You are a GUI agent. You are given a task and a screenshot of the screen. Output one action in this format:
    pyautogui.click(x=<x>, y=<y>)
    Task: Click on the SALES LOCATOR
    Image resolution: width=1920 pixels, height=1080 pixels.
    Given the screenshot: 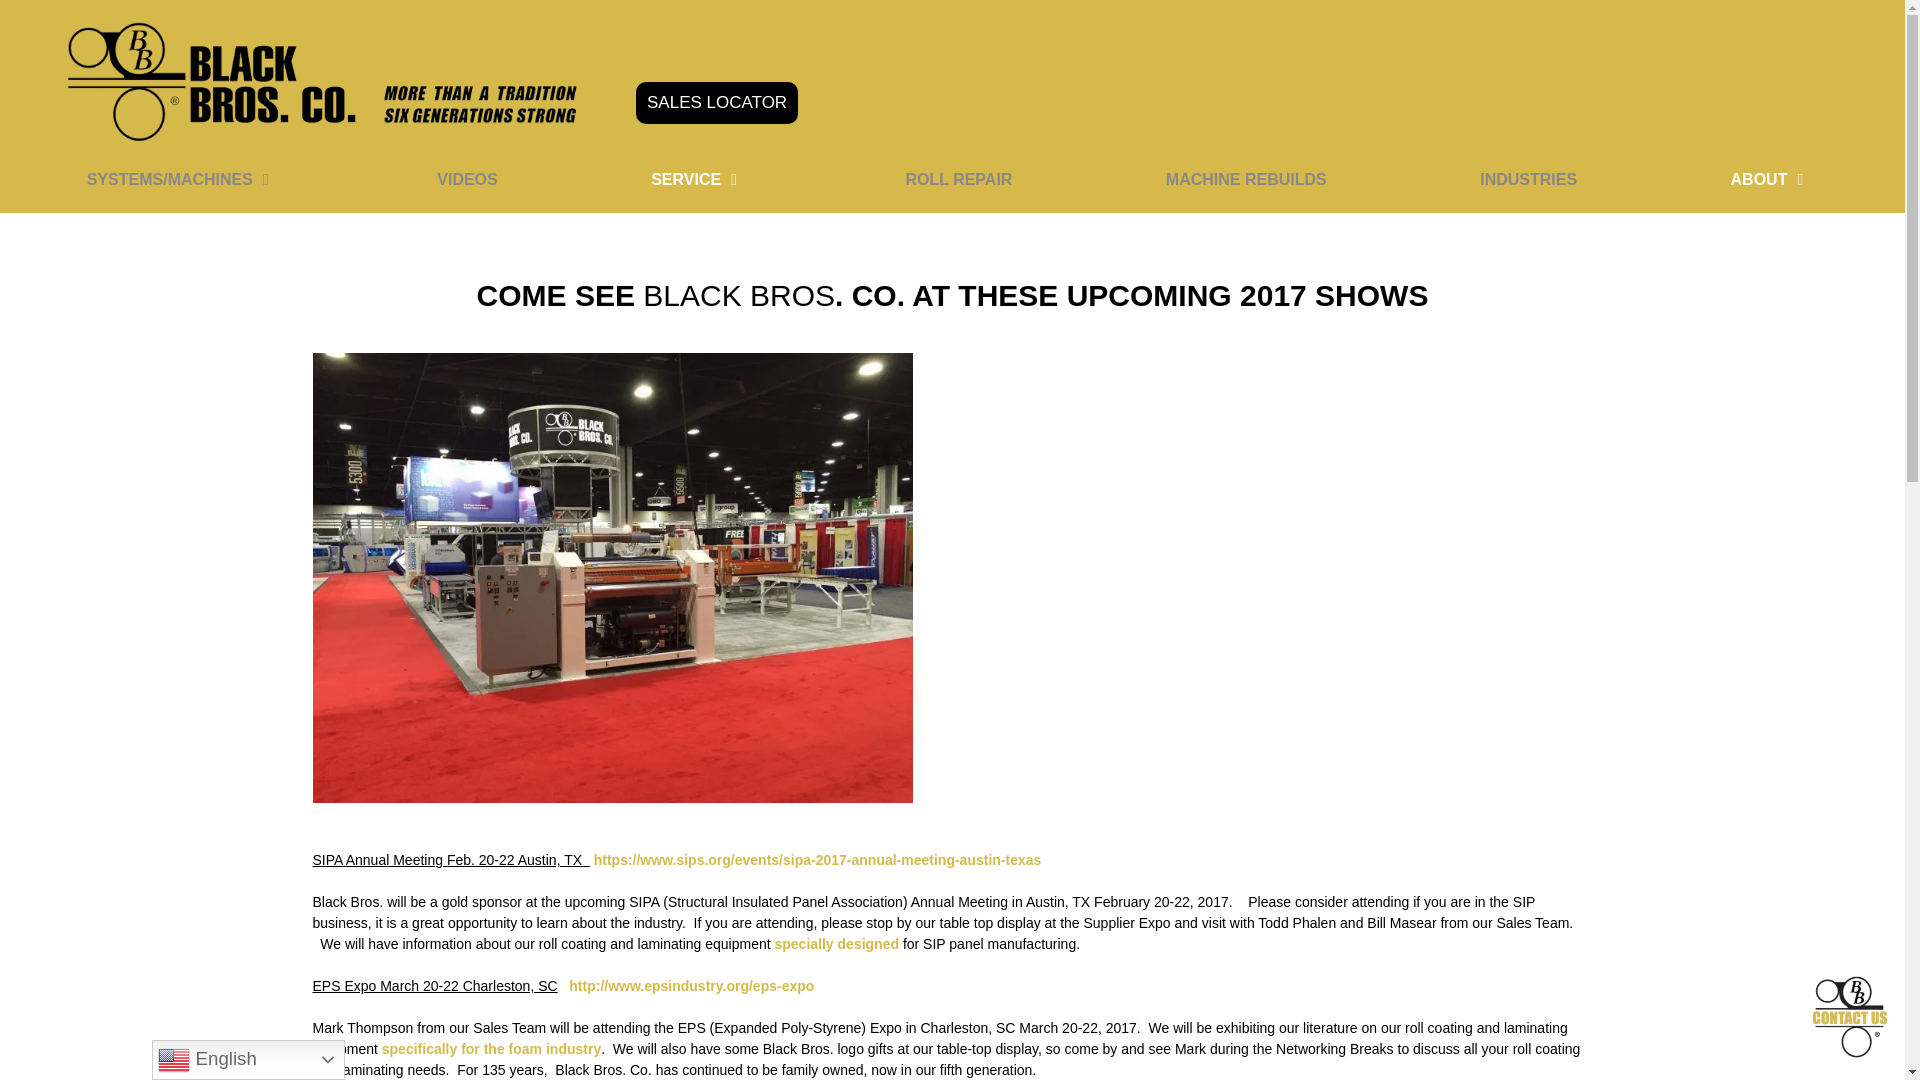 What is the action you would take?
    pyautogui.click(x=716, y=103)
    